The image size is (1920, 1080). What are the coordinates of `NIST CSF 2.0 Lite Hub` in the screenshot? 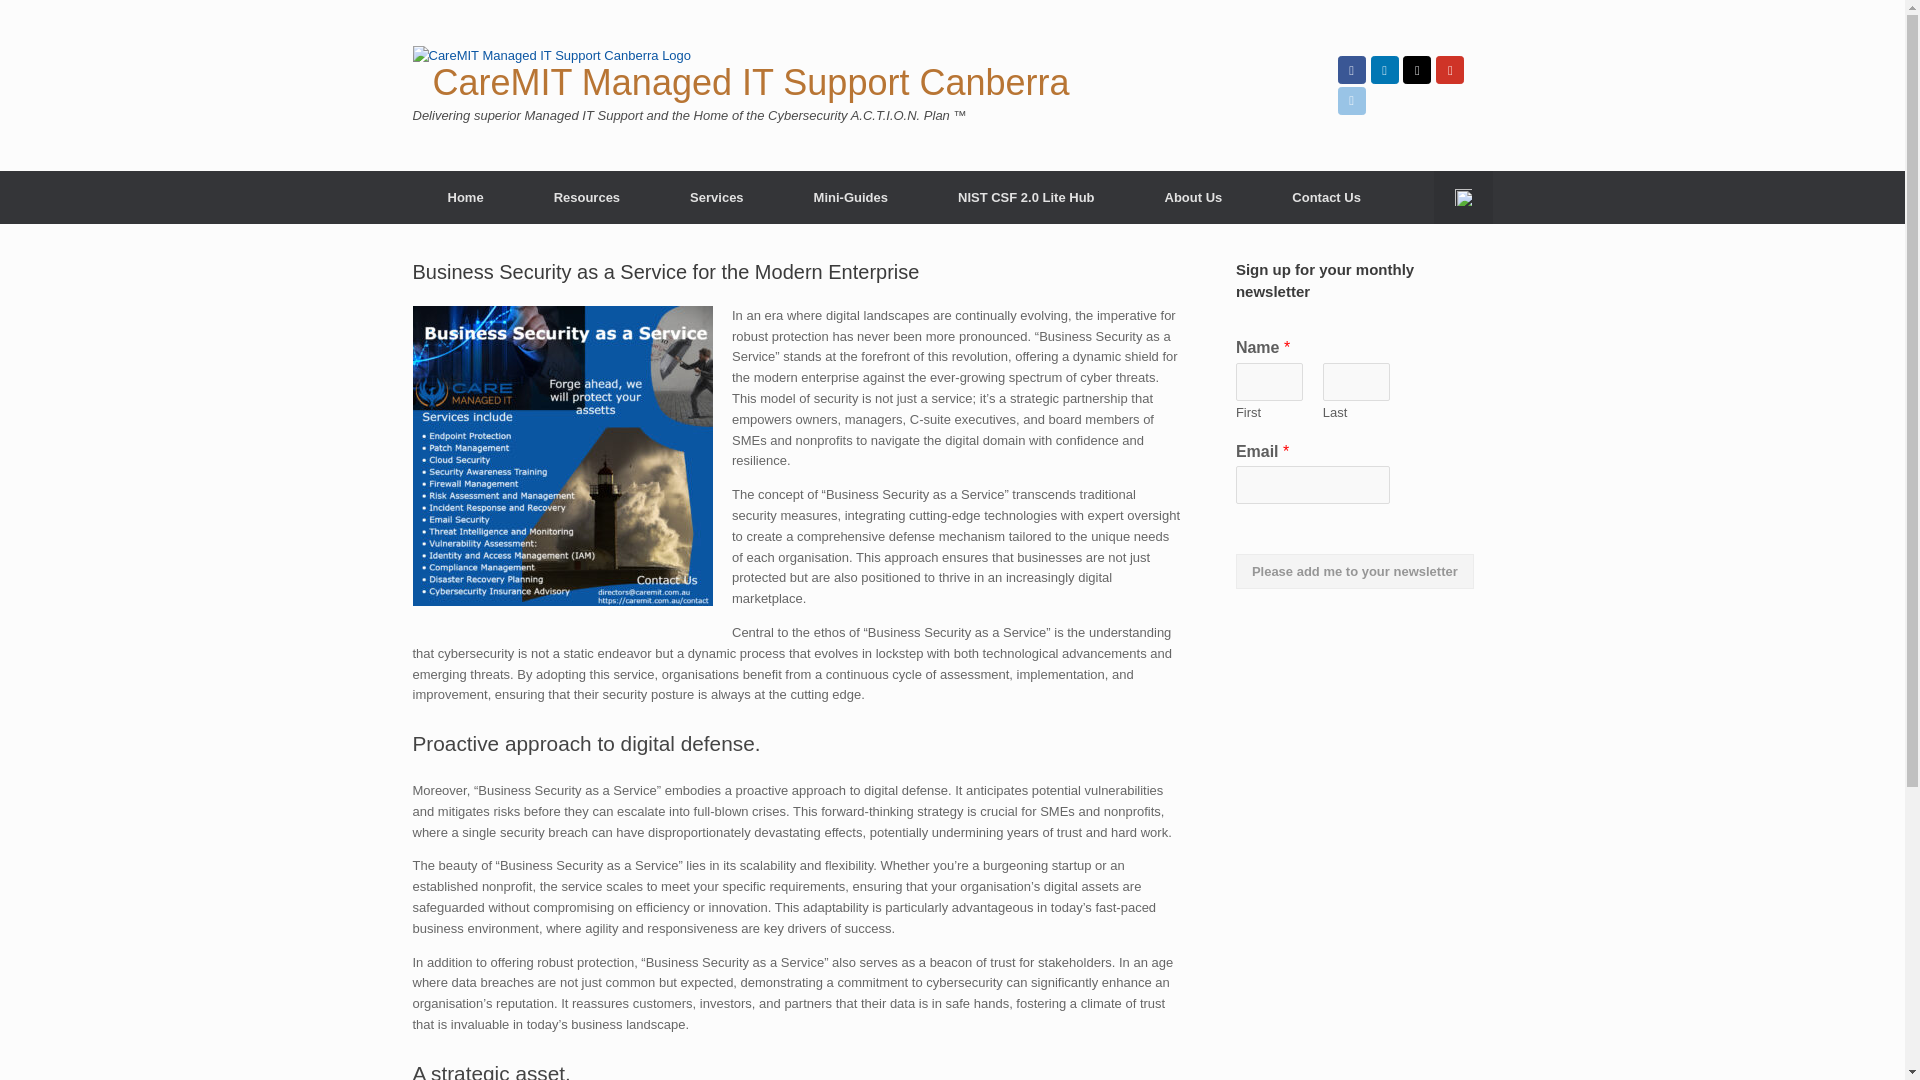 It's located at (1026, 196).